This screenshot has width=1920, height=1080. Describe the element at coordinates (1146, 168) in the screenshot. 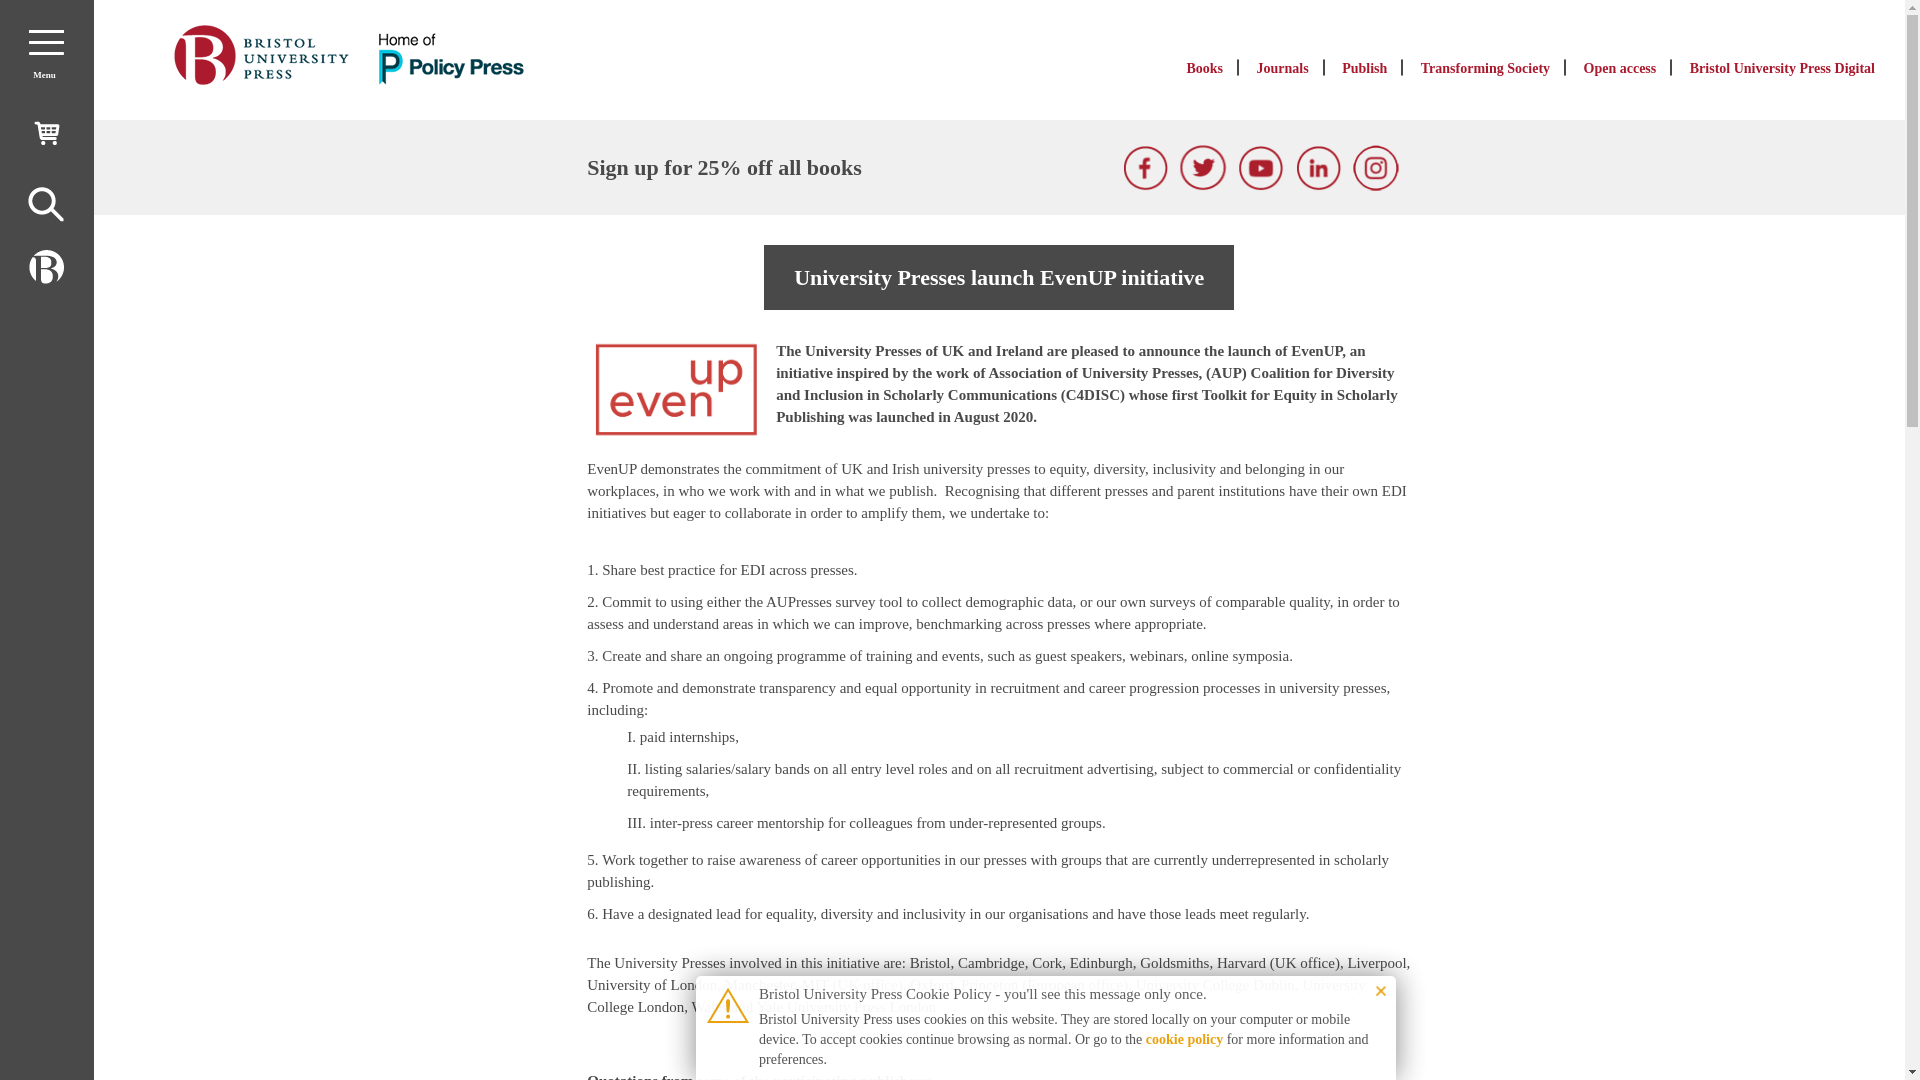

I see `Facebook page` at that location.